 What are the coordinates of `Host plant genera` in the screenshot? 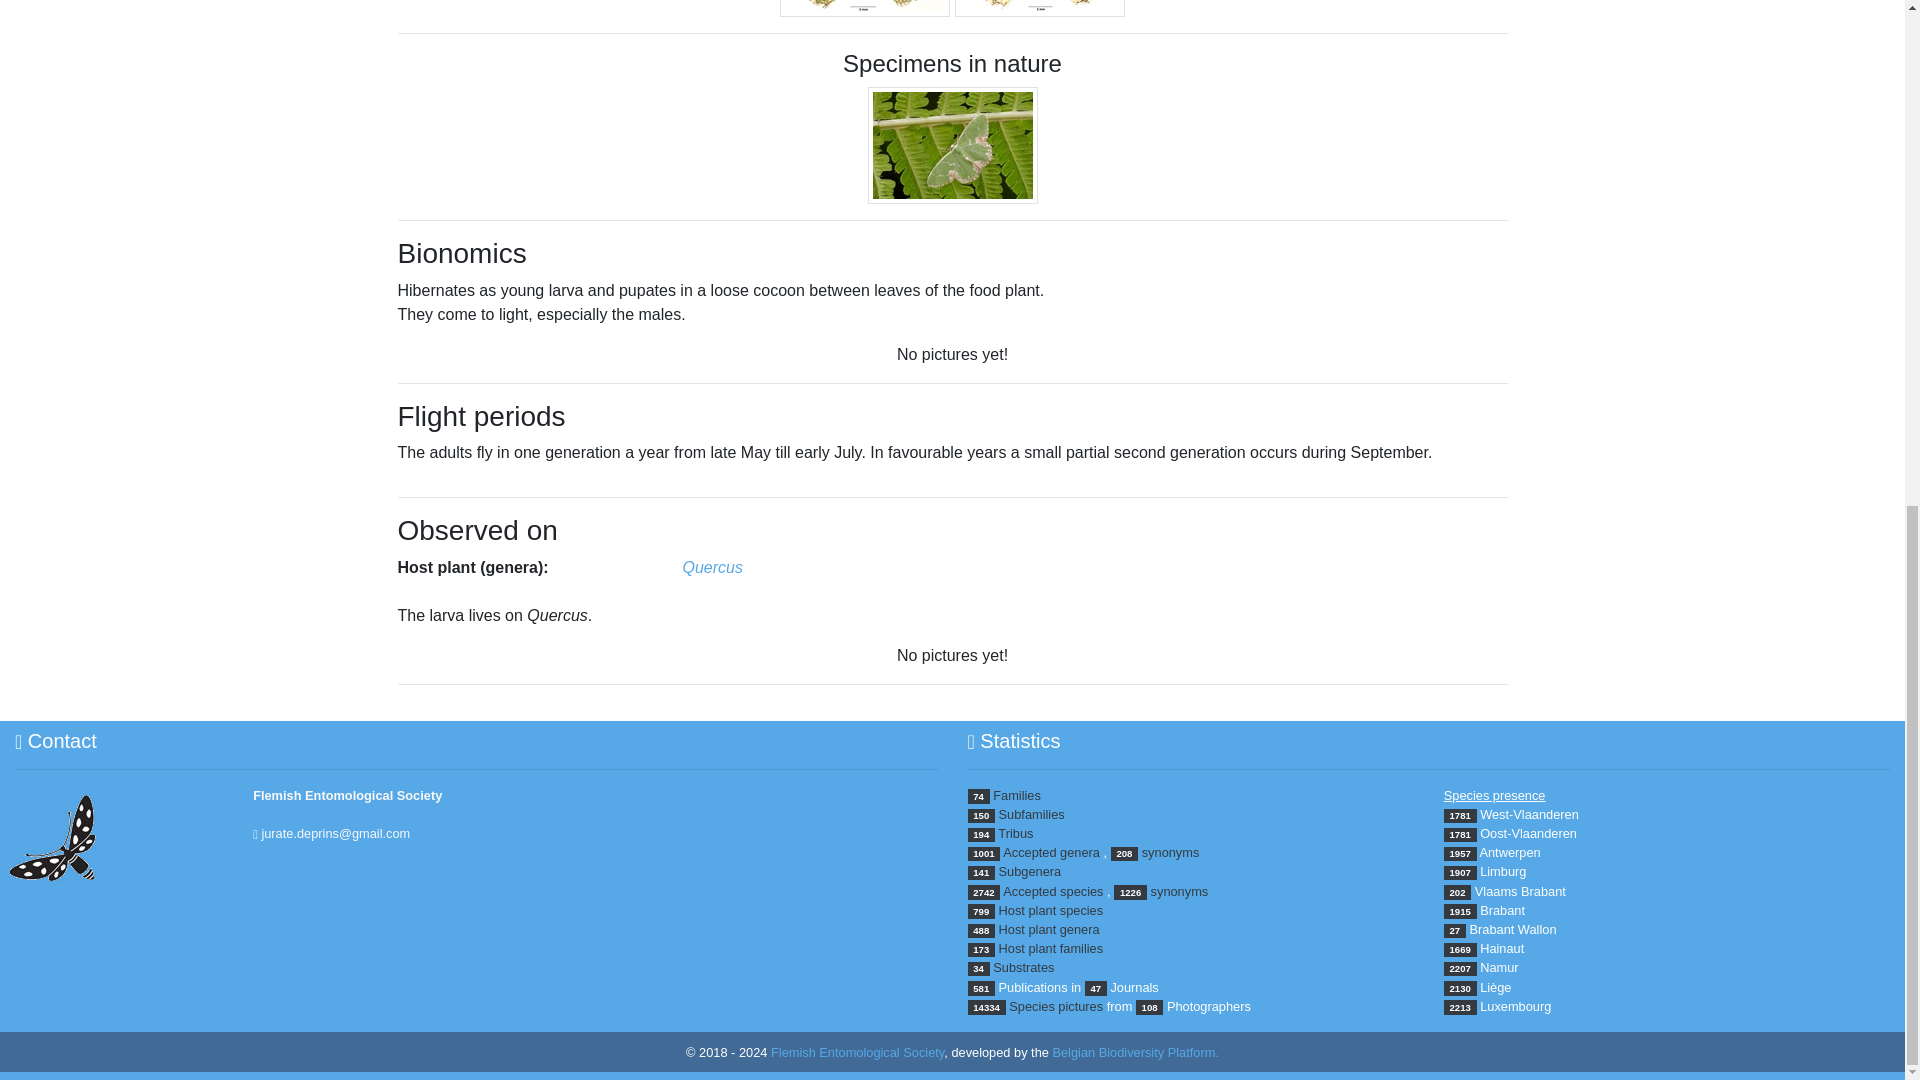 It's located at (1049, 930).